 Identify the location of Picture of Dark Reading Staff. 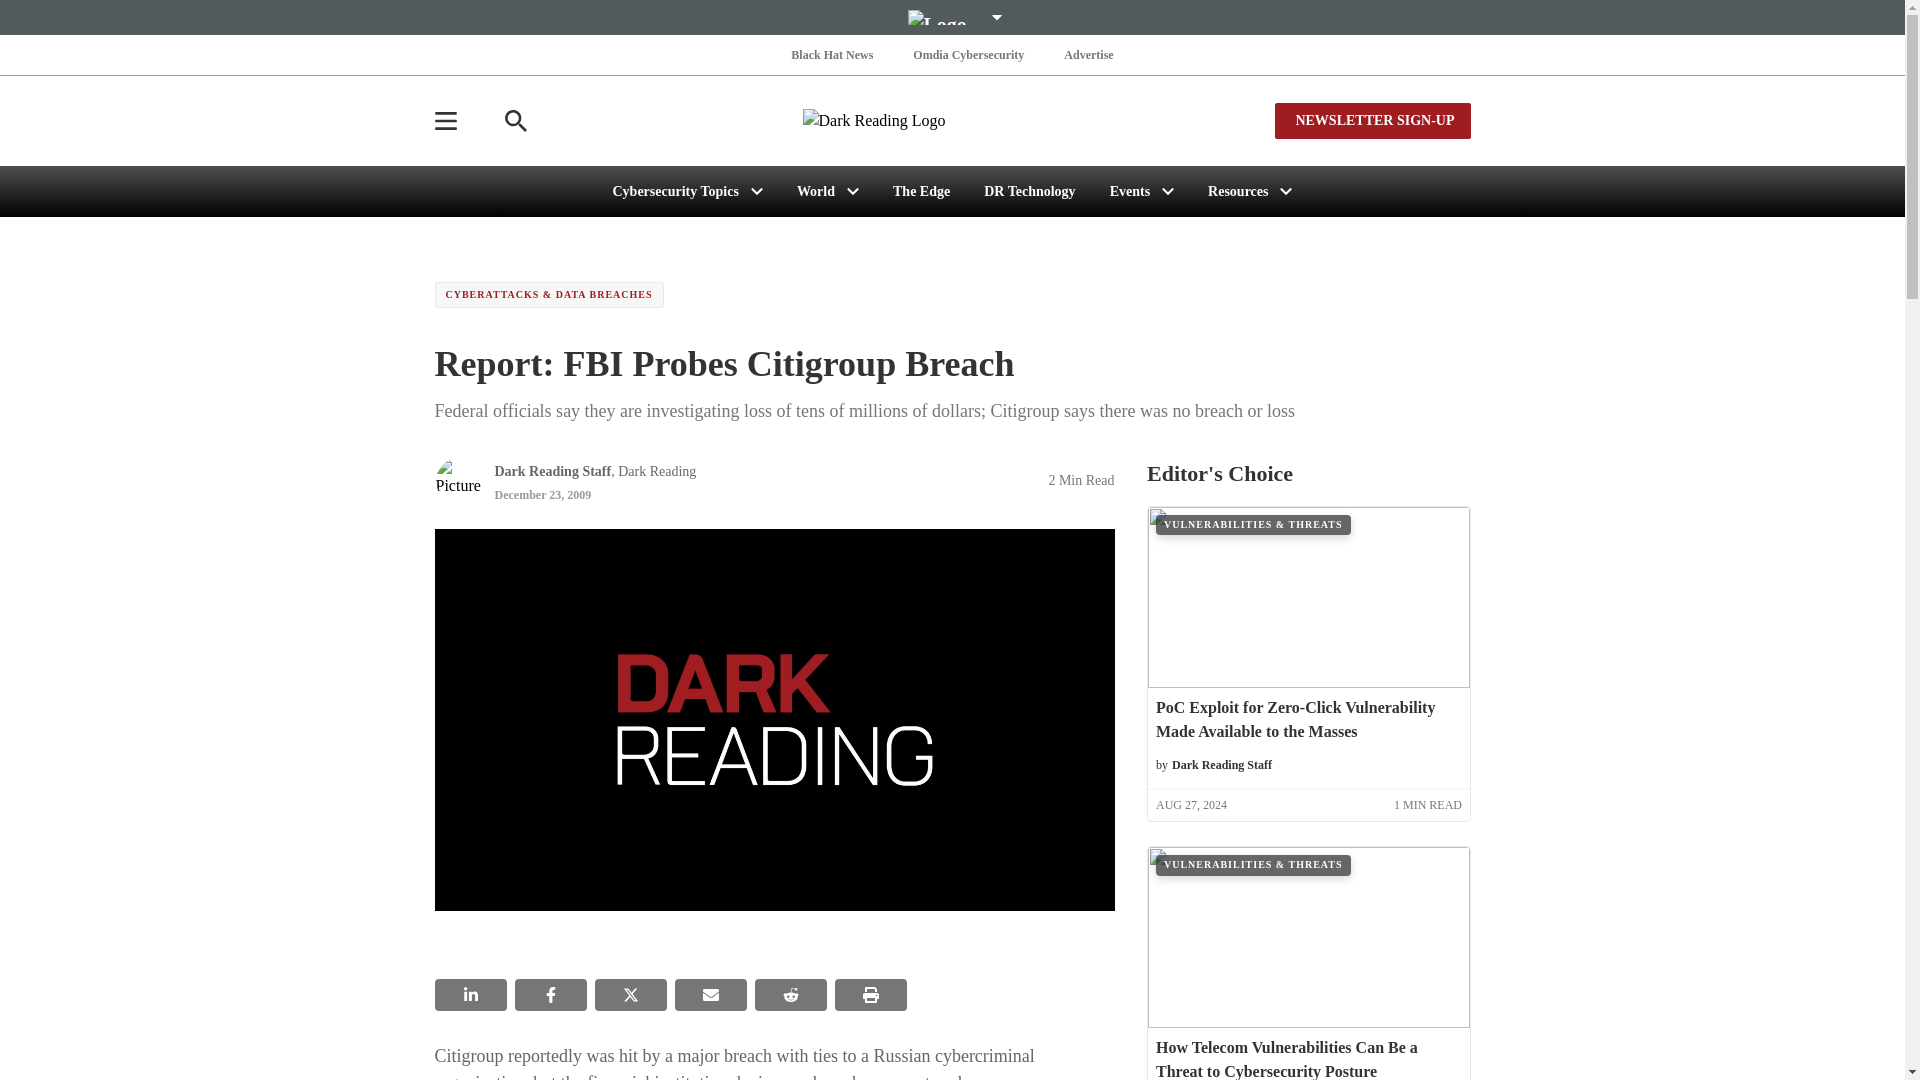
(457, 480).